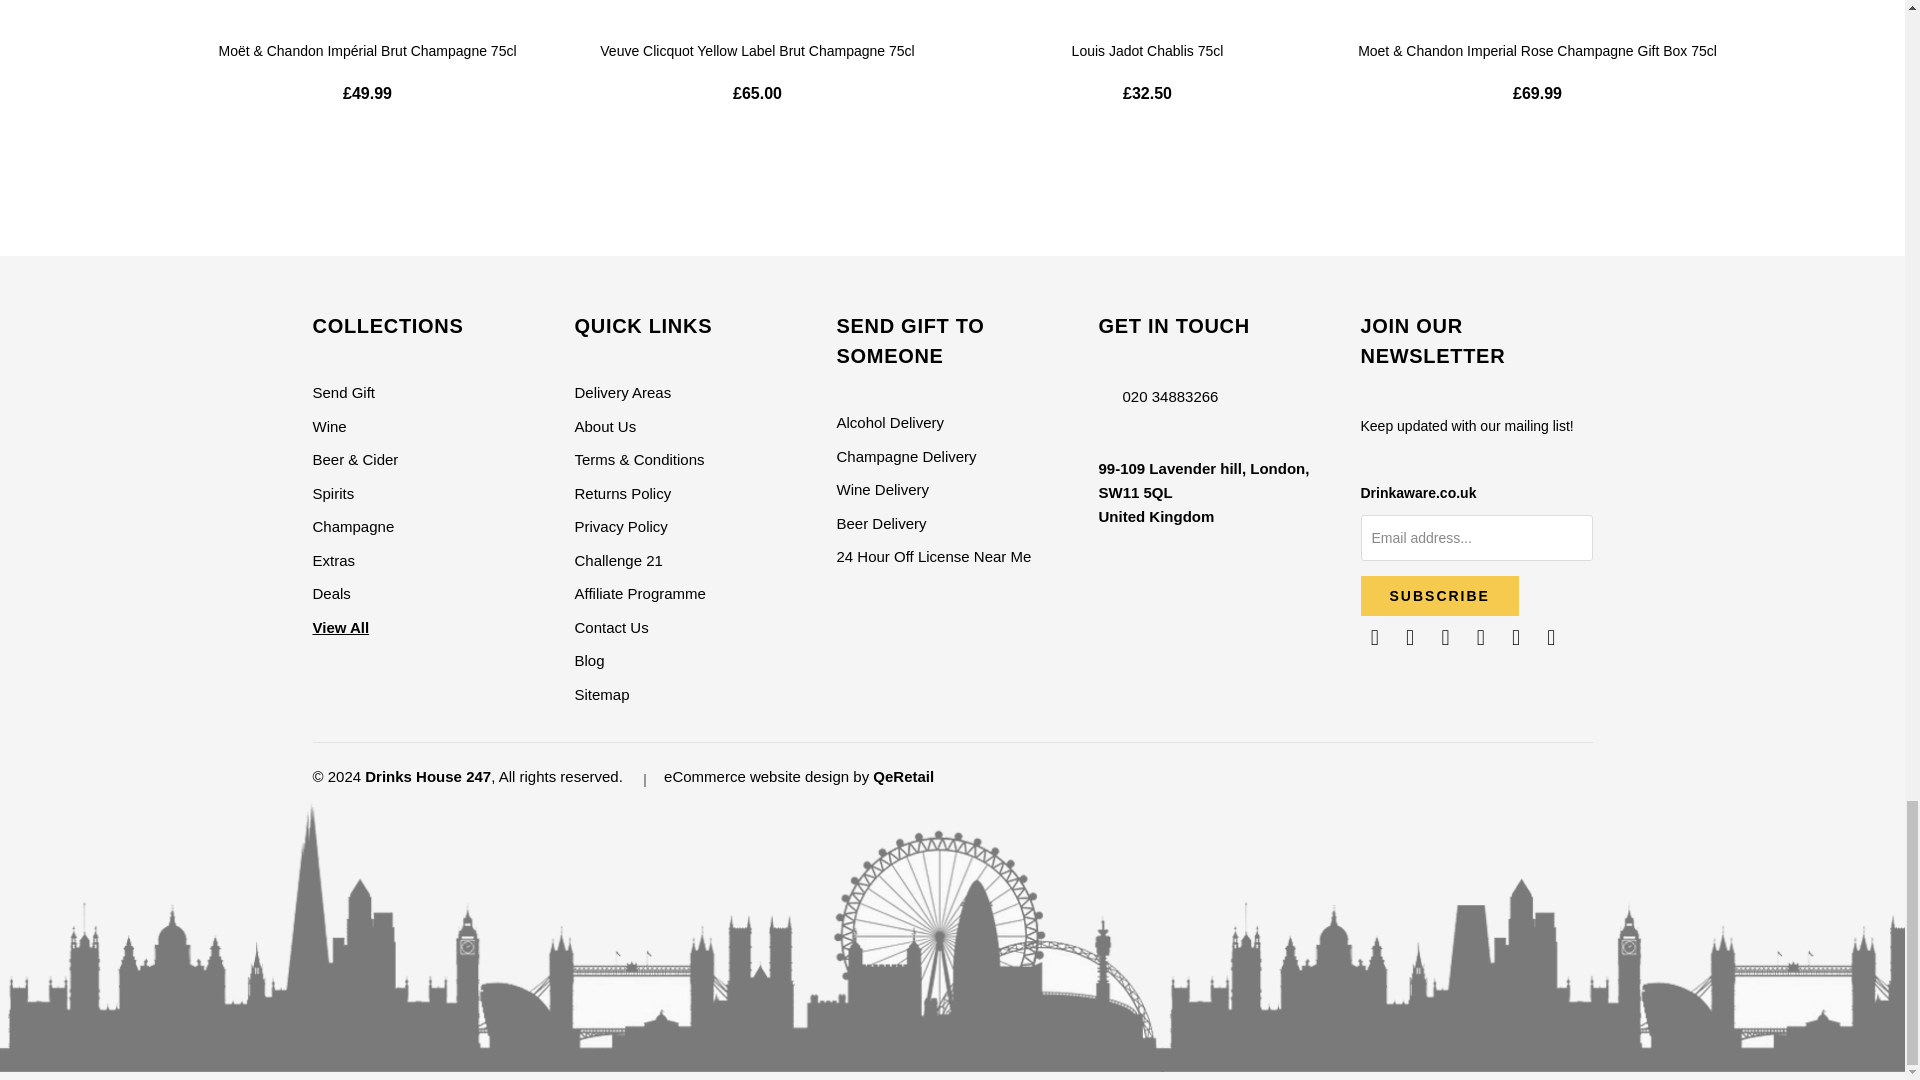  What do you see at coordinates (1438, 595) in the screenshot?
I see `SUBSCRIBE` at bounding box center [1438, 595].